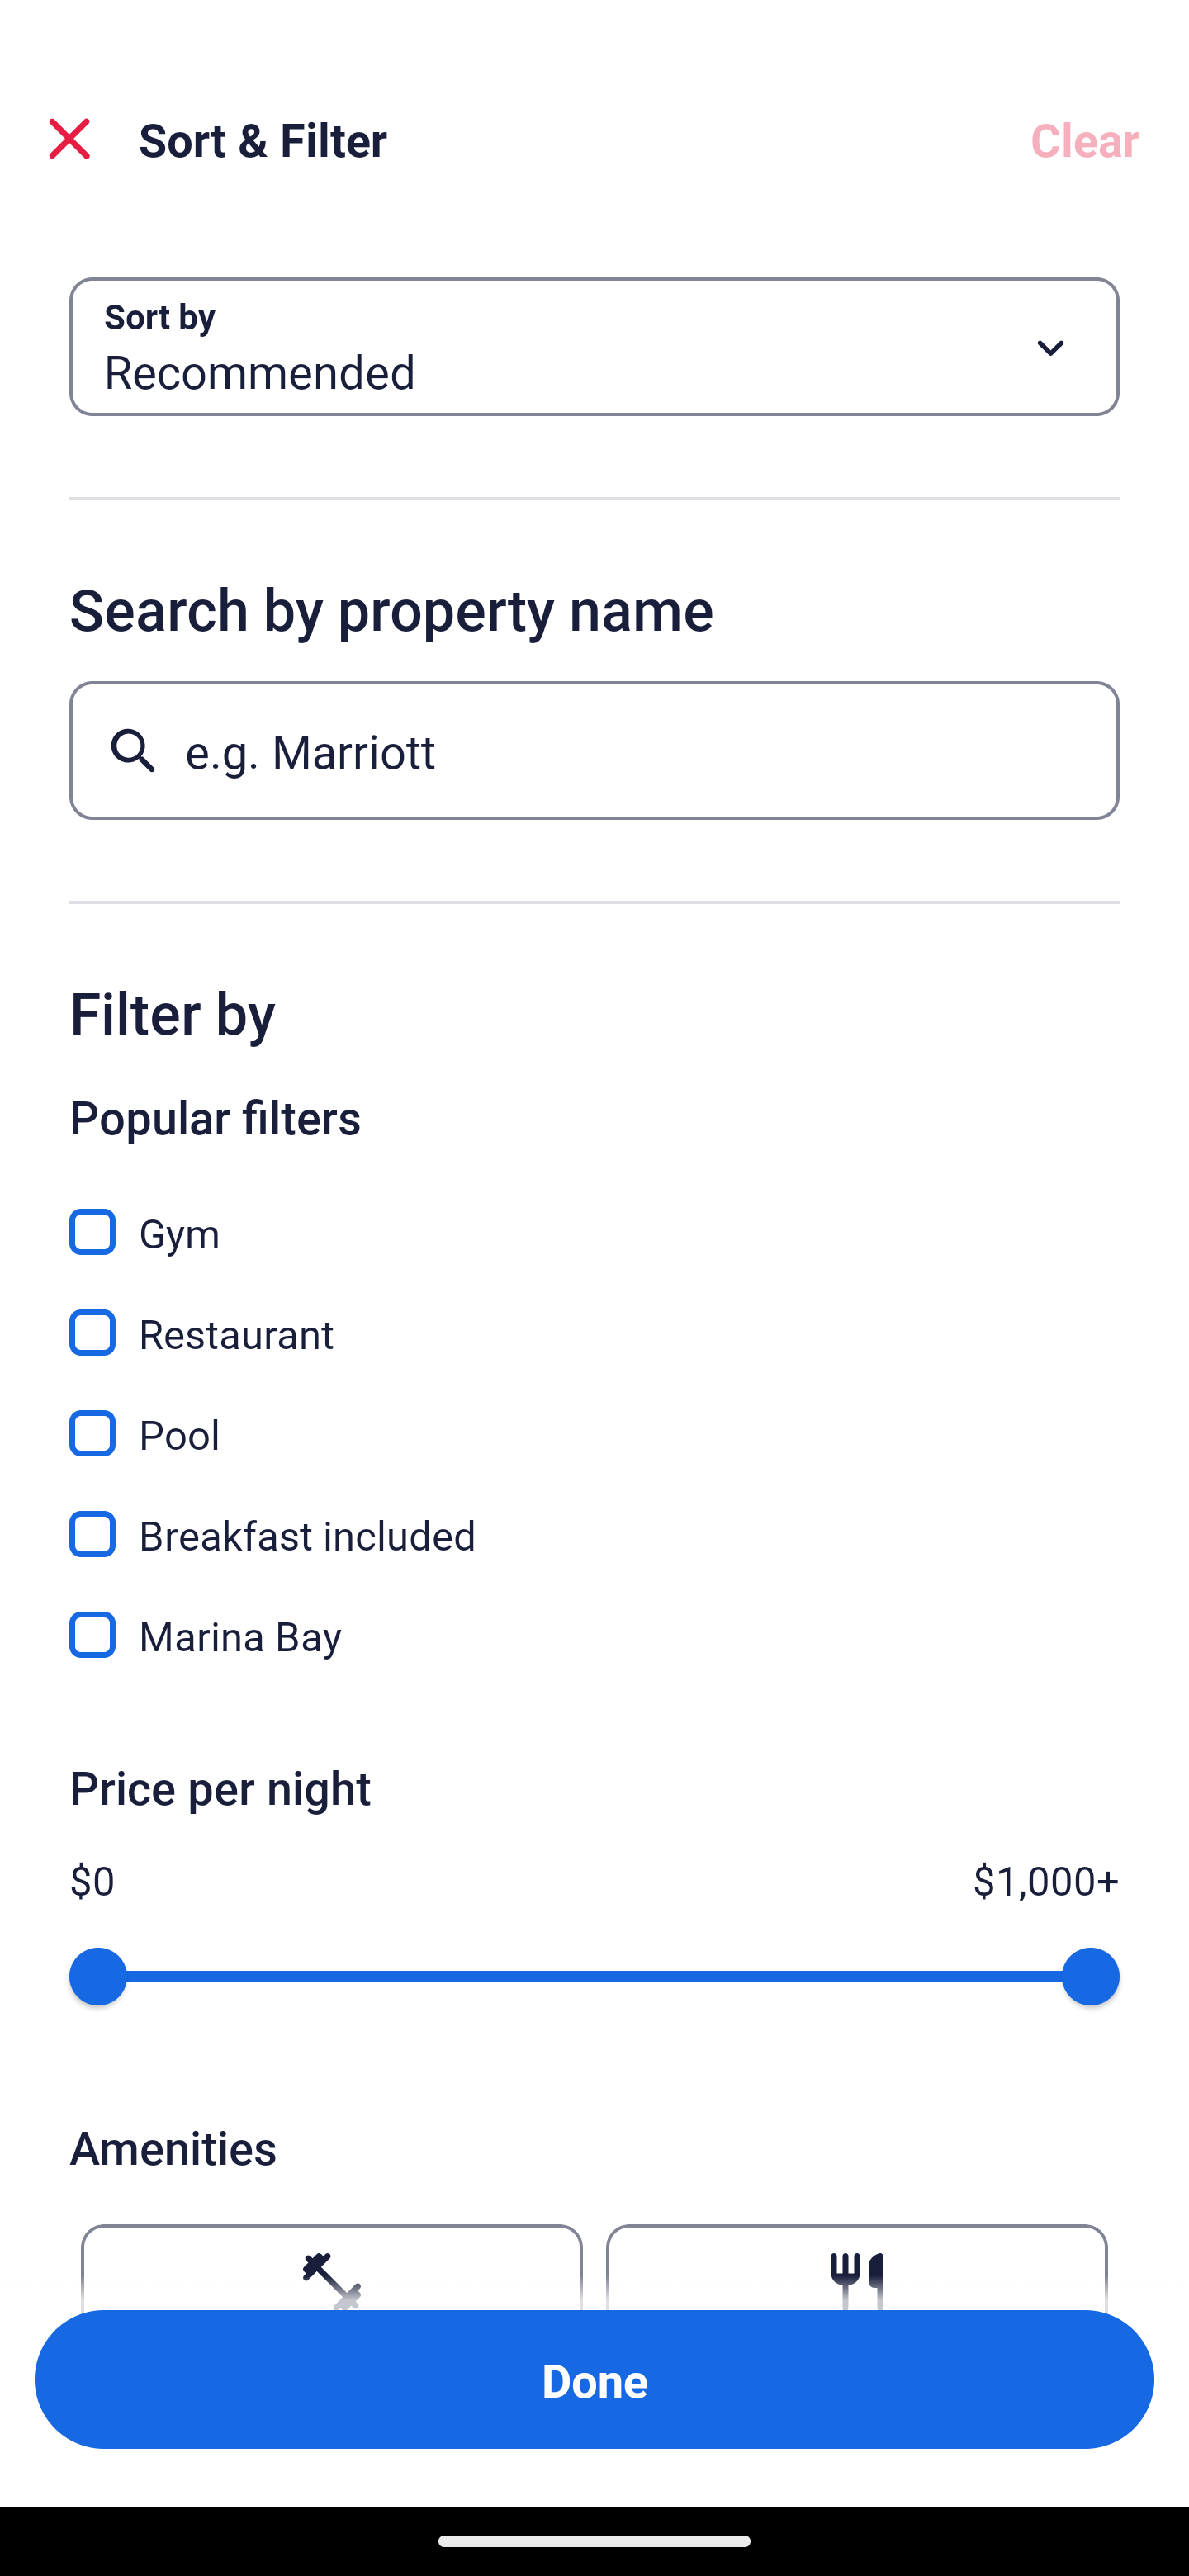 The height and width of the screenshot is (2576, 1189). What do you see at coordinates (594, 1214) in the screenshot?
I see `Gym, Gym` at bounding box center [594, 1214].